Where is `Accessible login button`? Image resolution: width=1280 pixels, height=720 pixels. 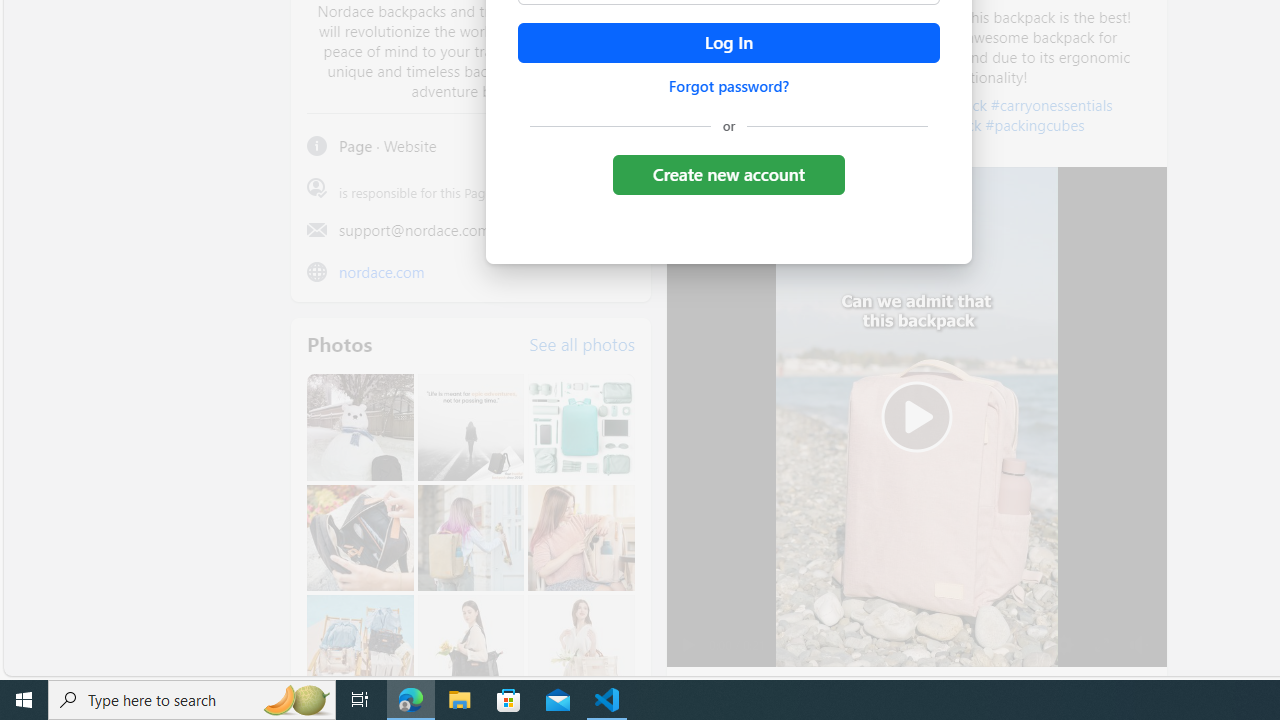
Accessible login button is located at coordinates (728, 43).